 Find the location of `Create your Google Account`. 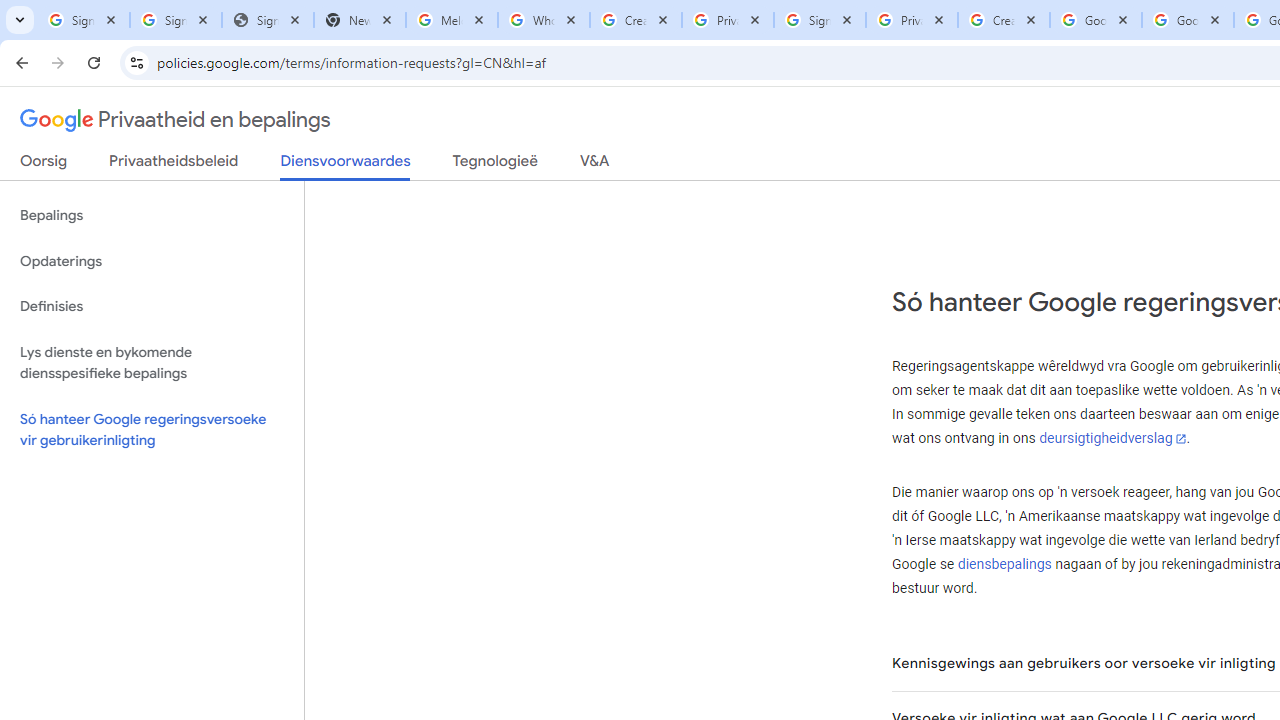

Create your Google Account is located at coordinates (636, 20).